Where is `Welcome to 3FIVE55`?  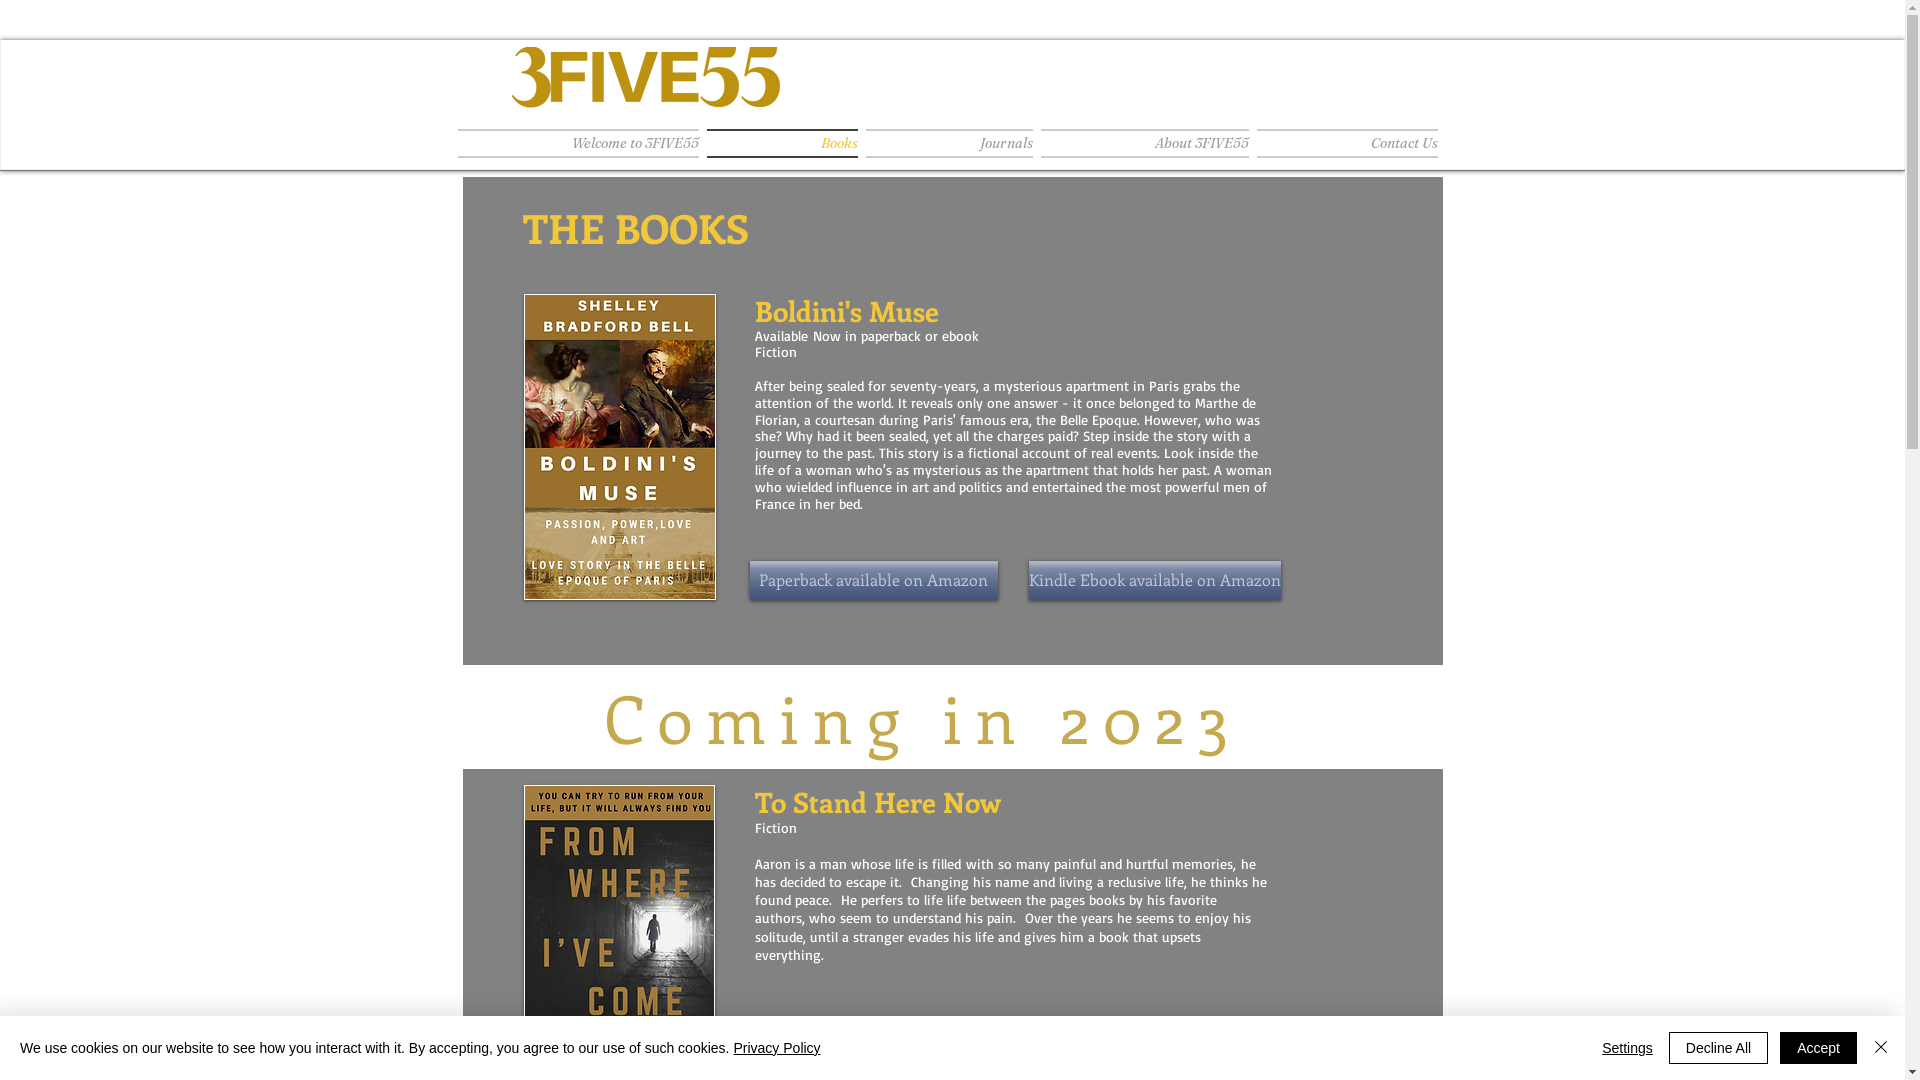 Welcome to 3FIVE55 is located at coordinates (580, 144).